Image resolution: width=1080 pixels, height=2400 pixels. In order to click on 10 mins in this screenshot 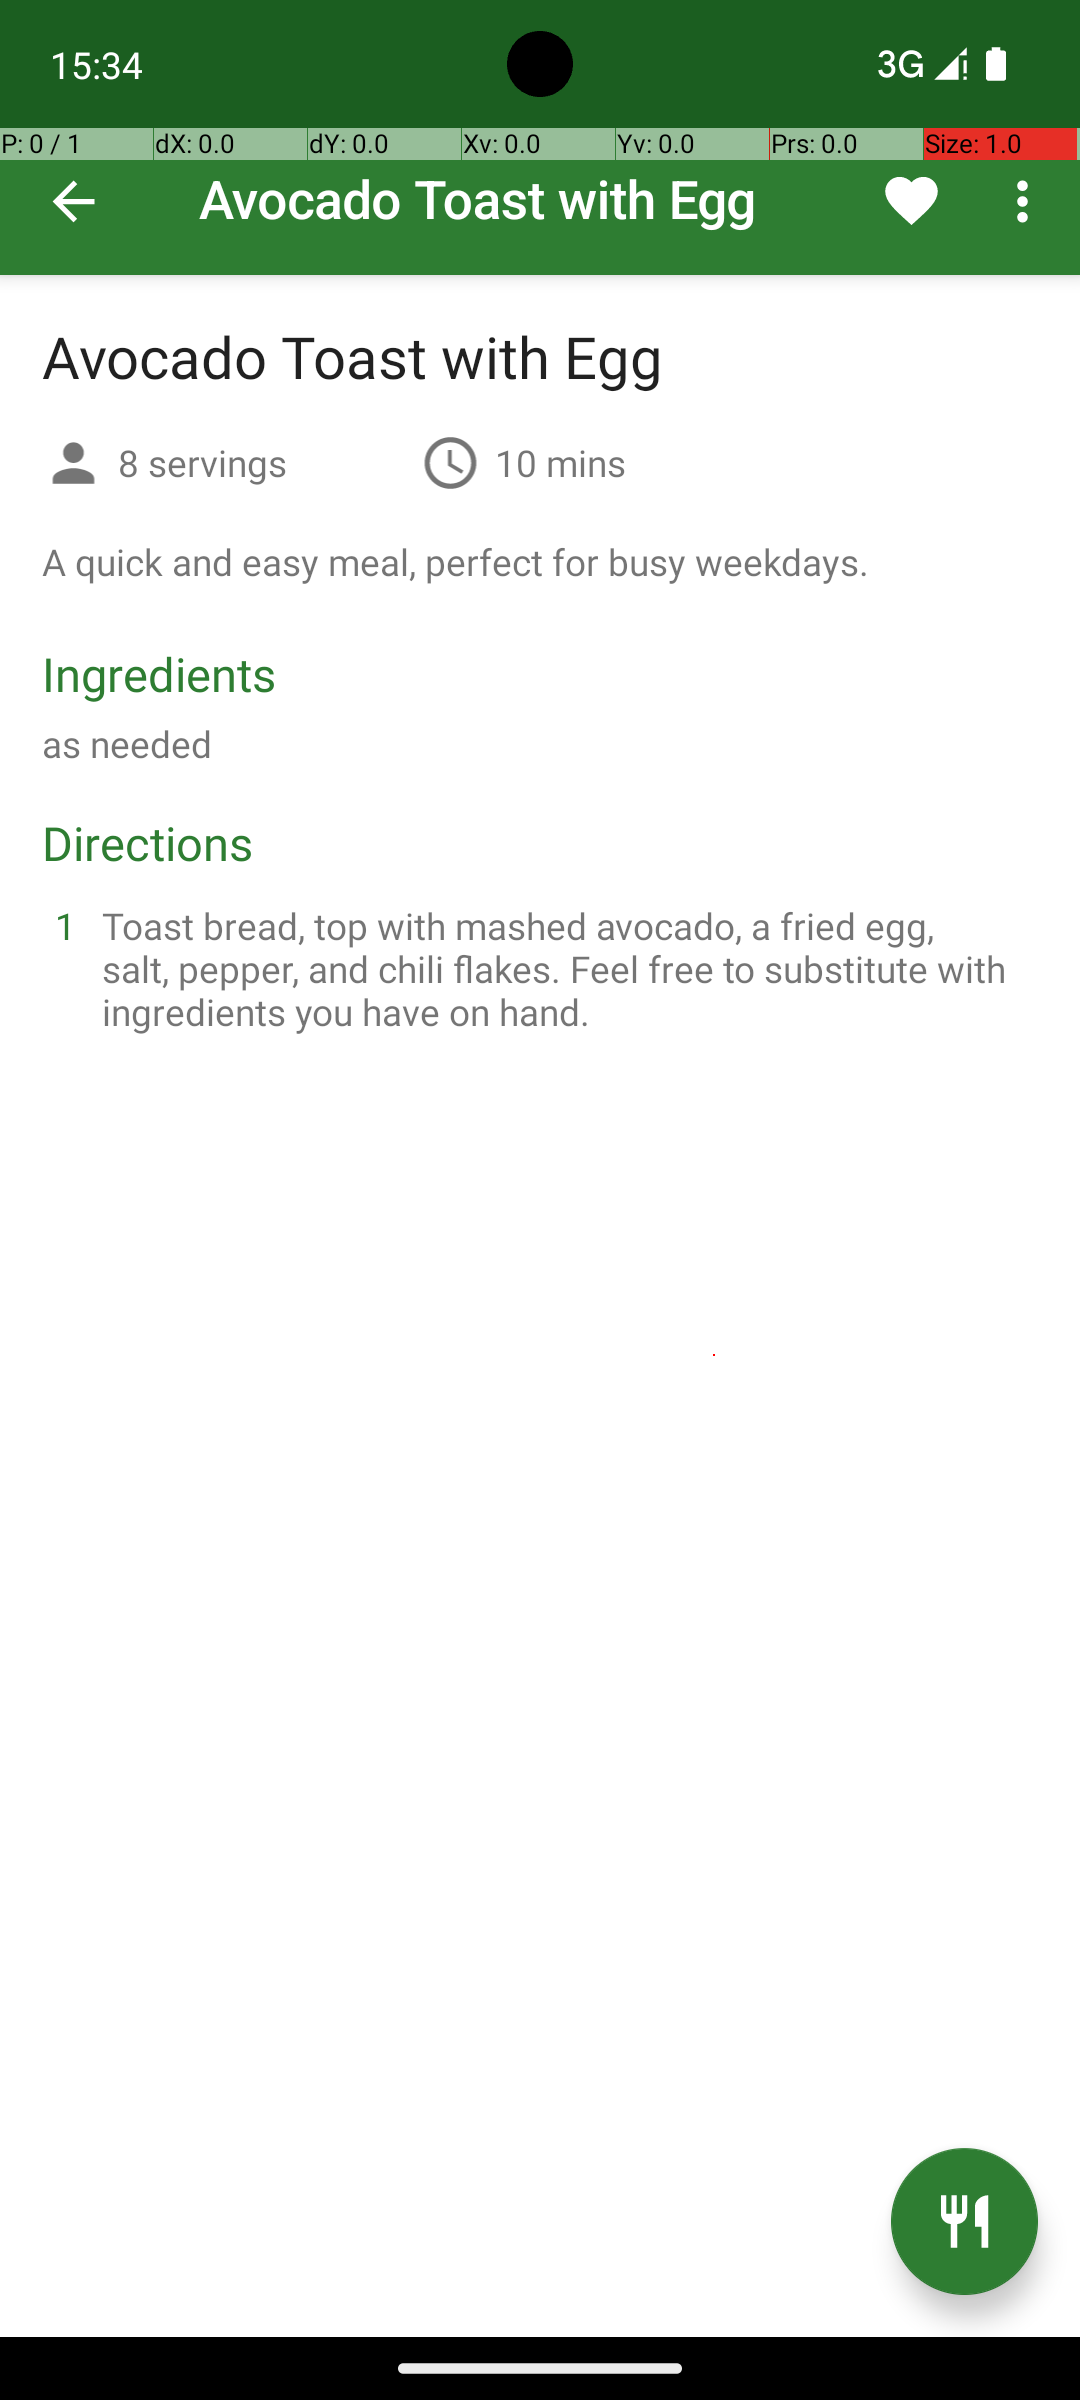, I will do `click(560, 462)`.